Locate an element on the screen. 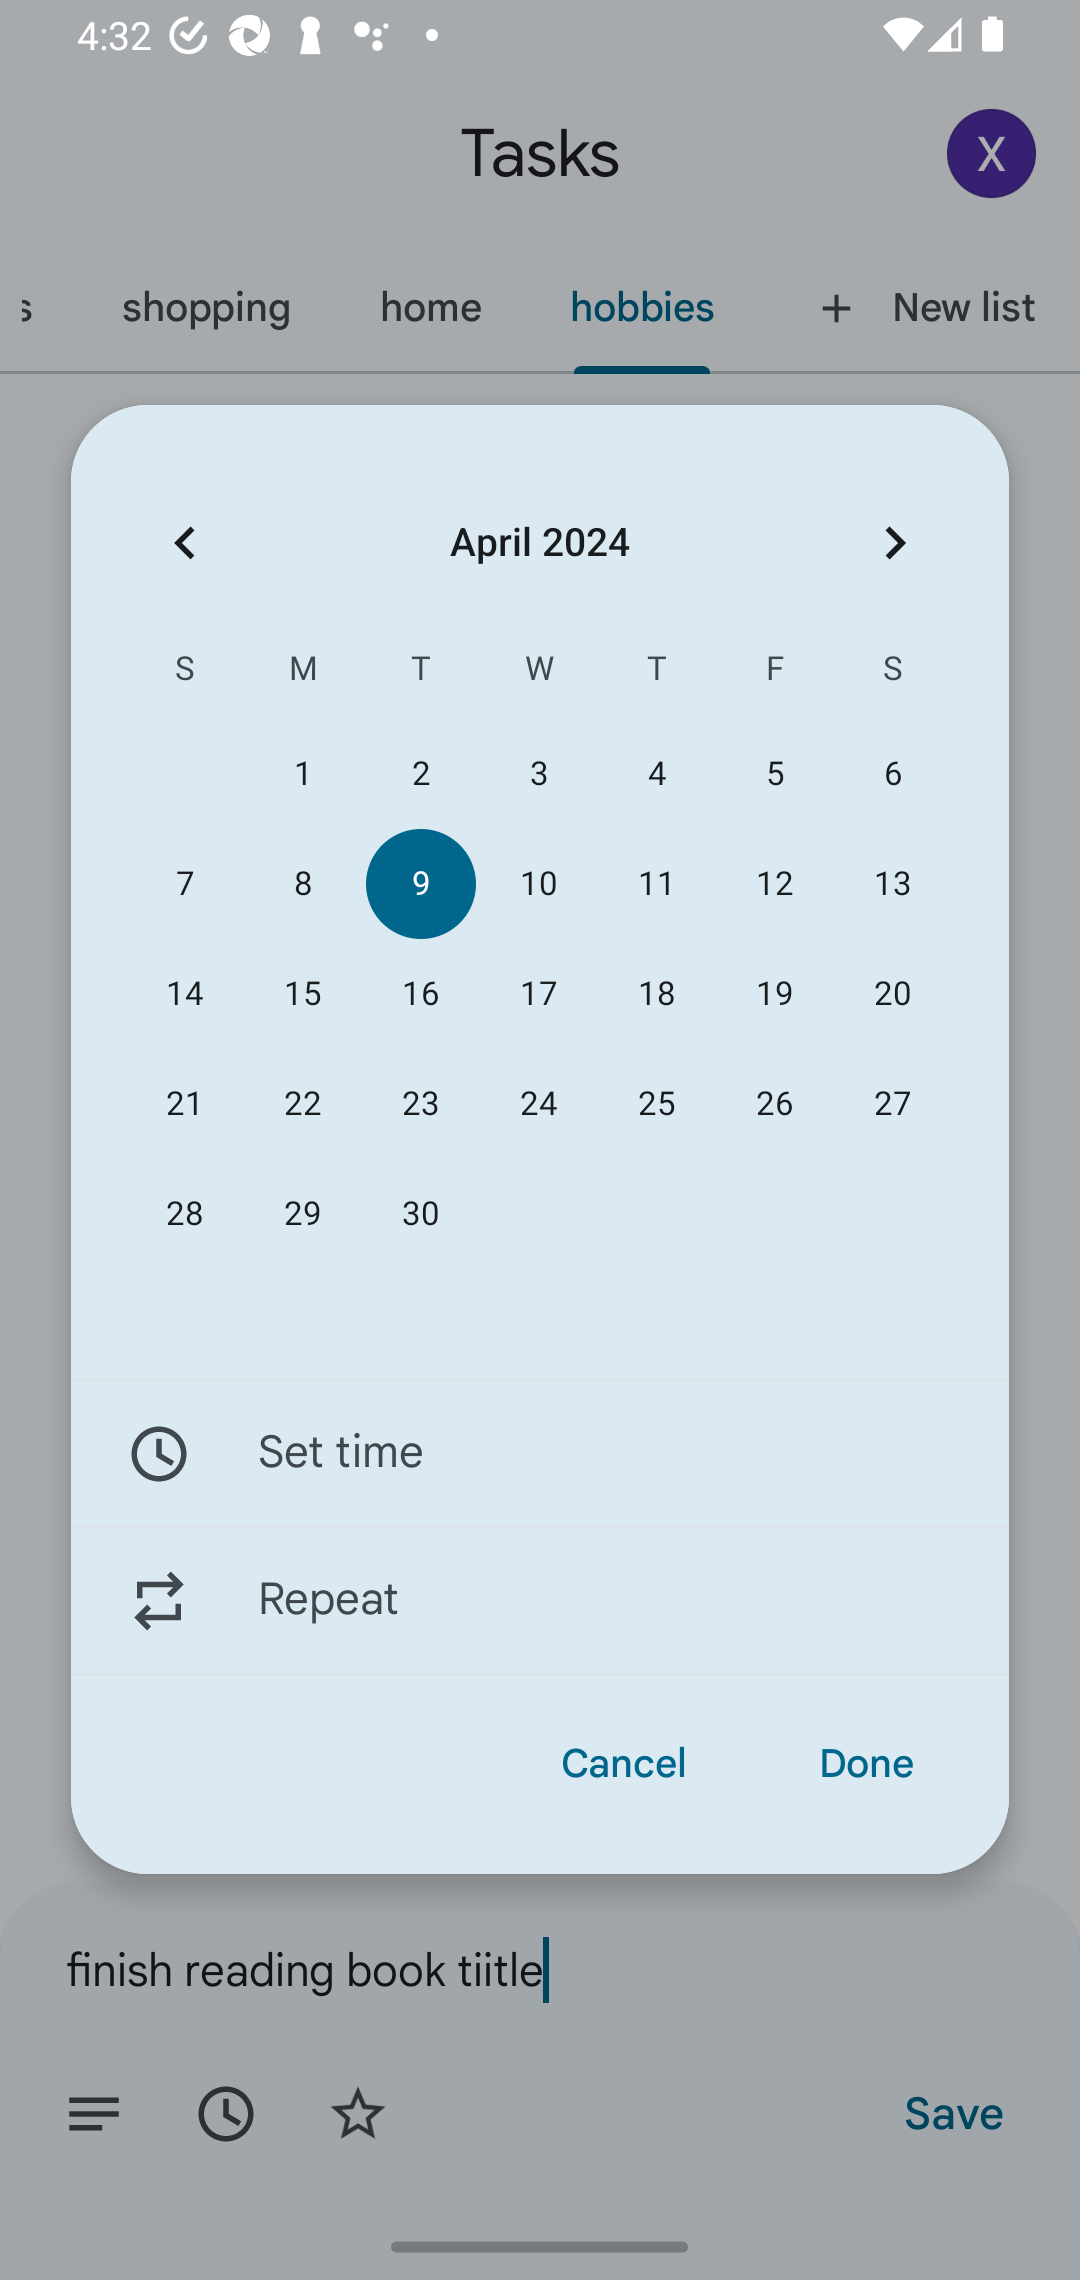 The width and height of the screenshot is (1080, 2280). 14 14 April 2024 is located at coordinates (185, 994).